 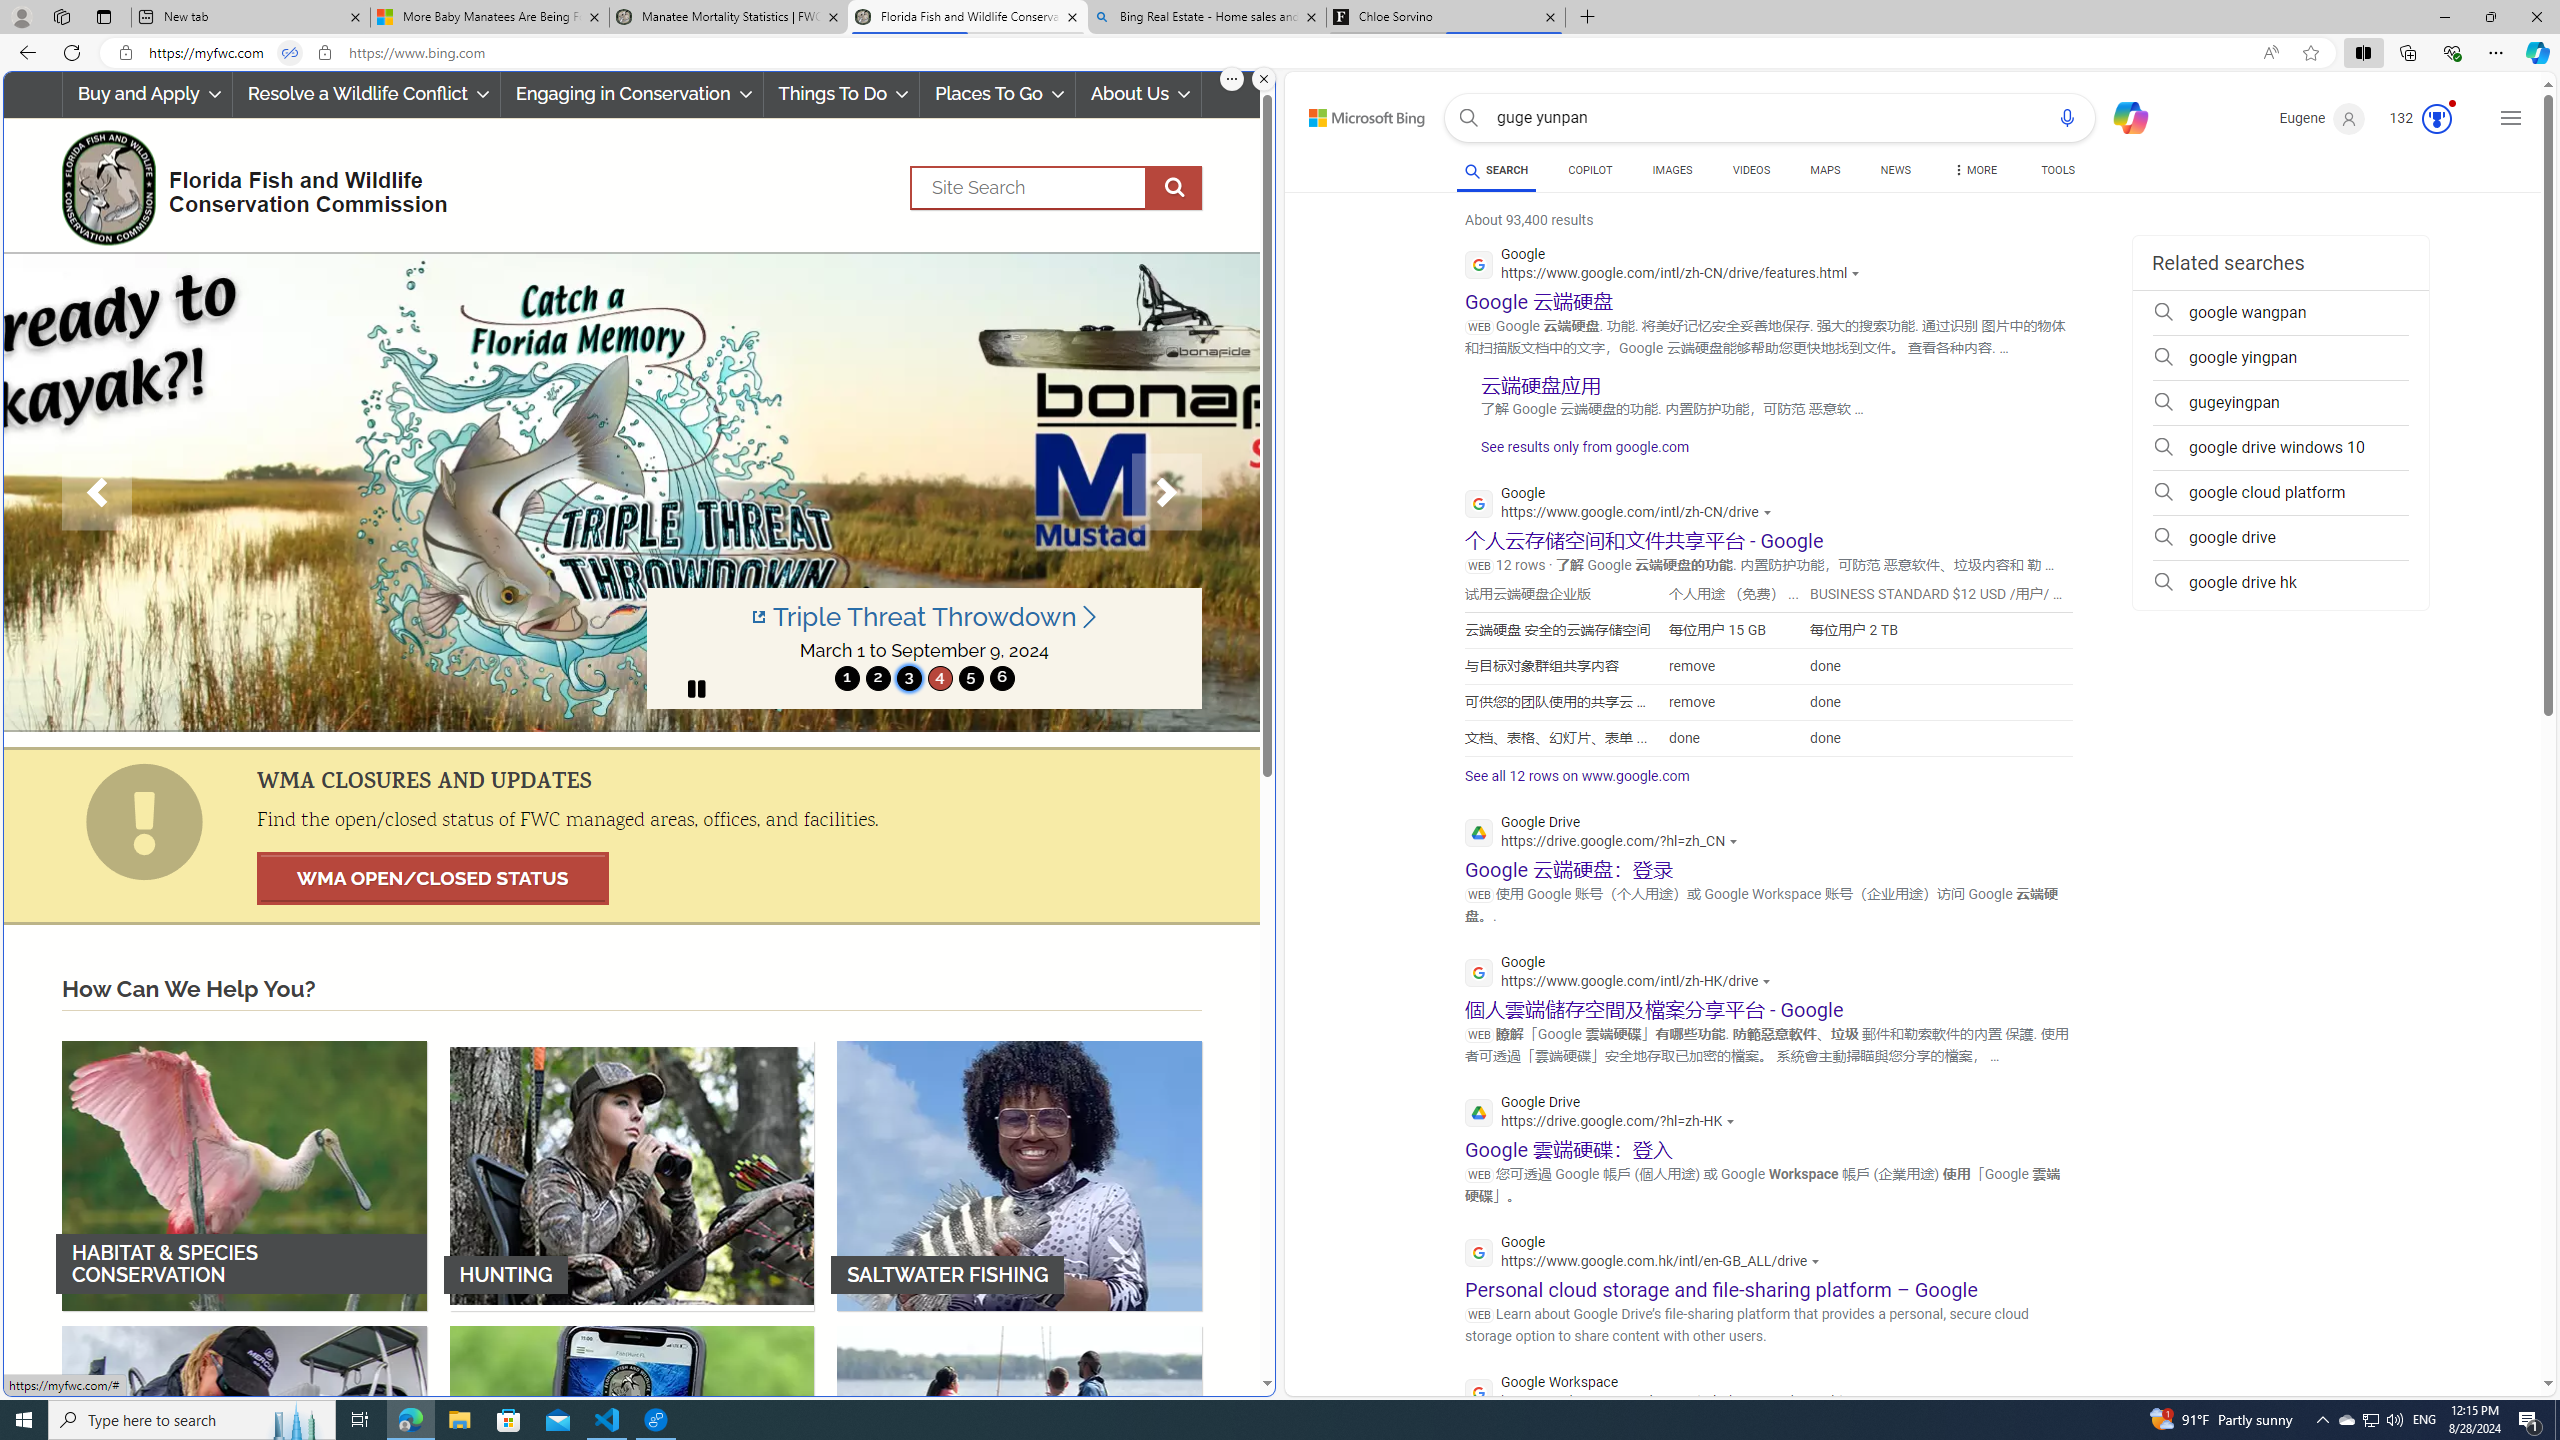 What do you see at coordinates (878, 678) in the screenshot?
I see `move to slide 2` at bounding box center [878, 678].